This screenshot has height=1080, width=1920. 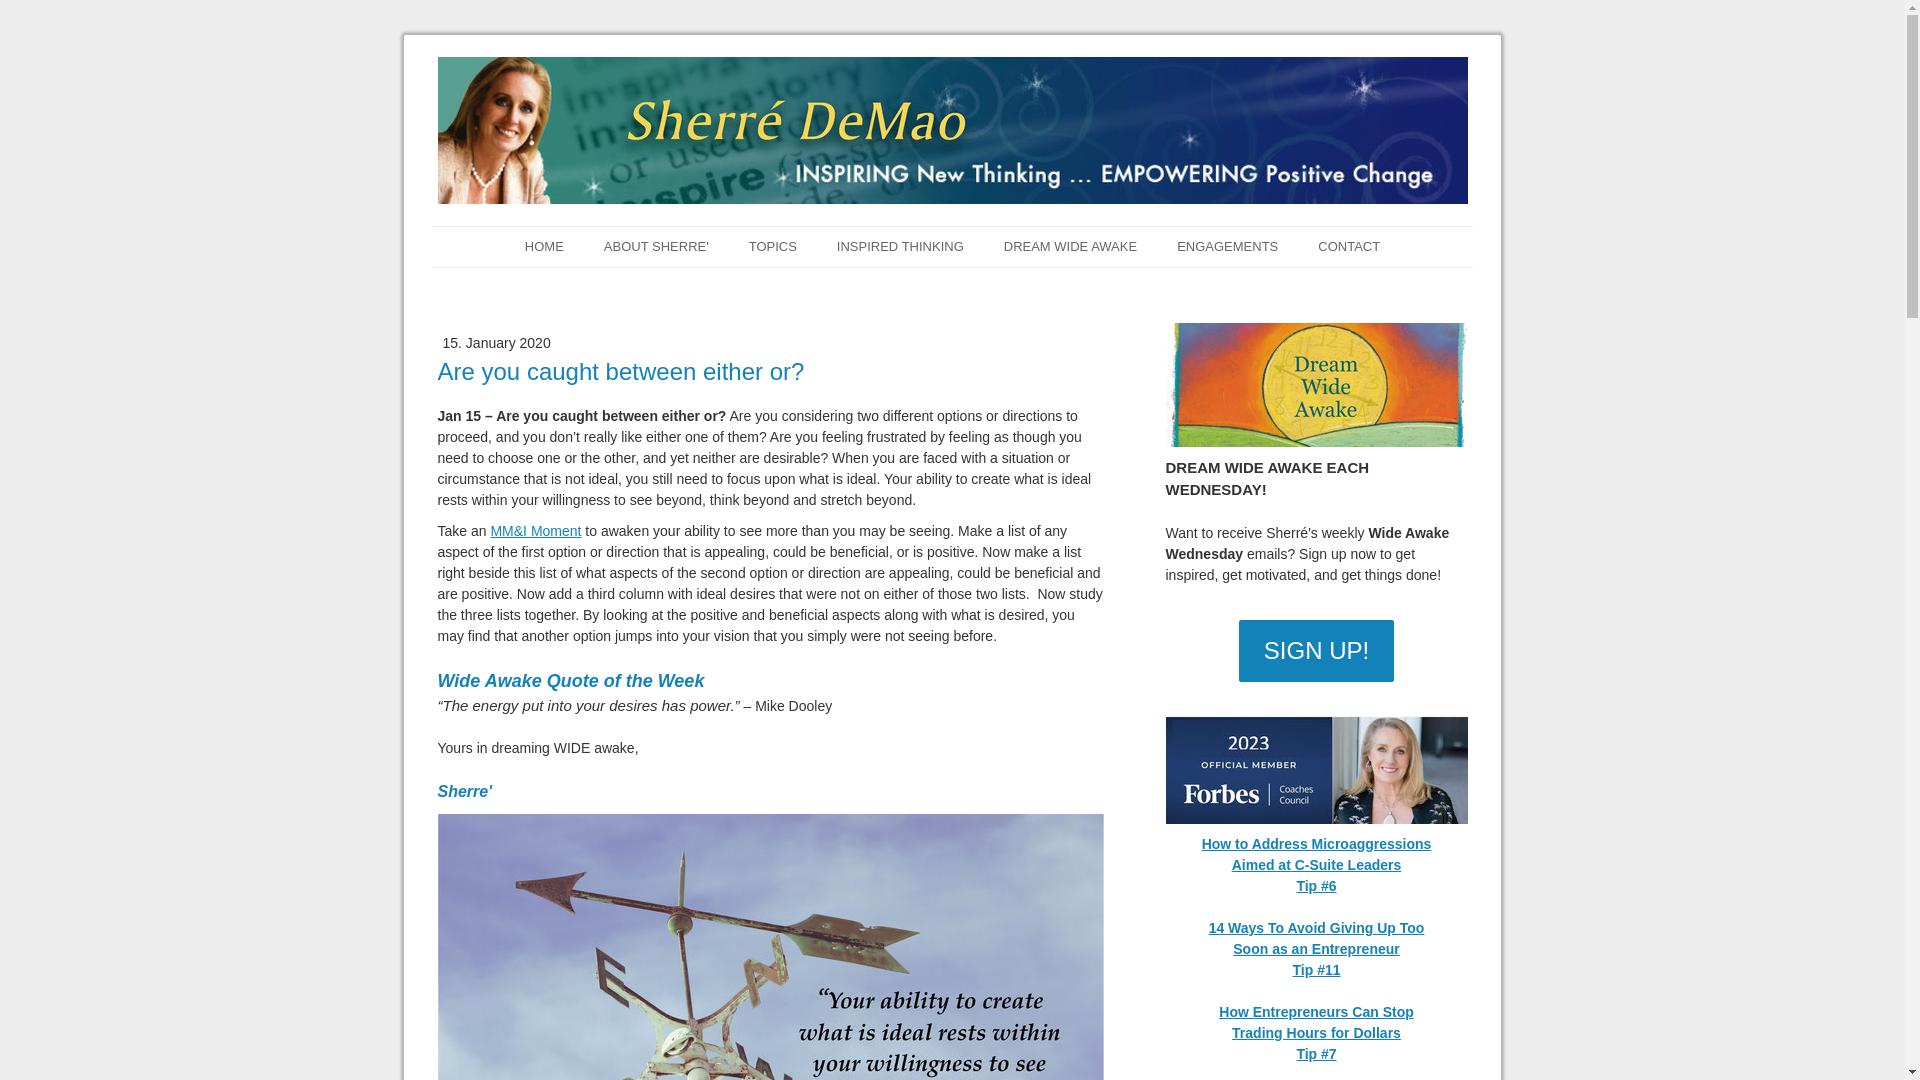 What do you see at coordinates (1316, 948) in the screenshot?
I see `Soon as an Entrepreneur` at bounding box center [1316, 948].